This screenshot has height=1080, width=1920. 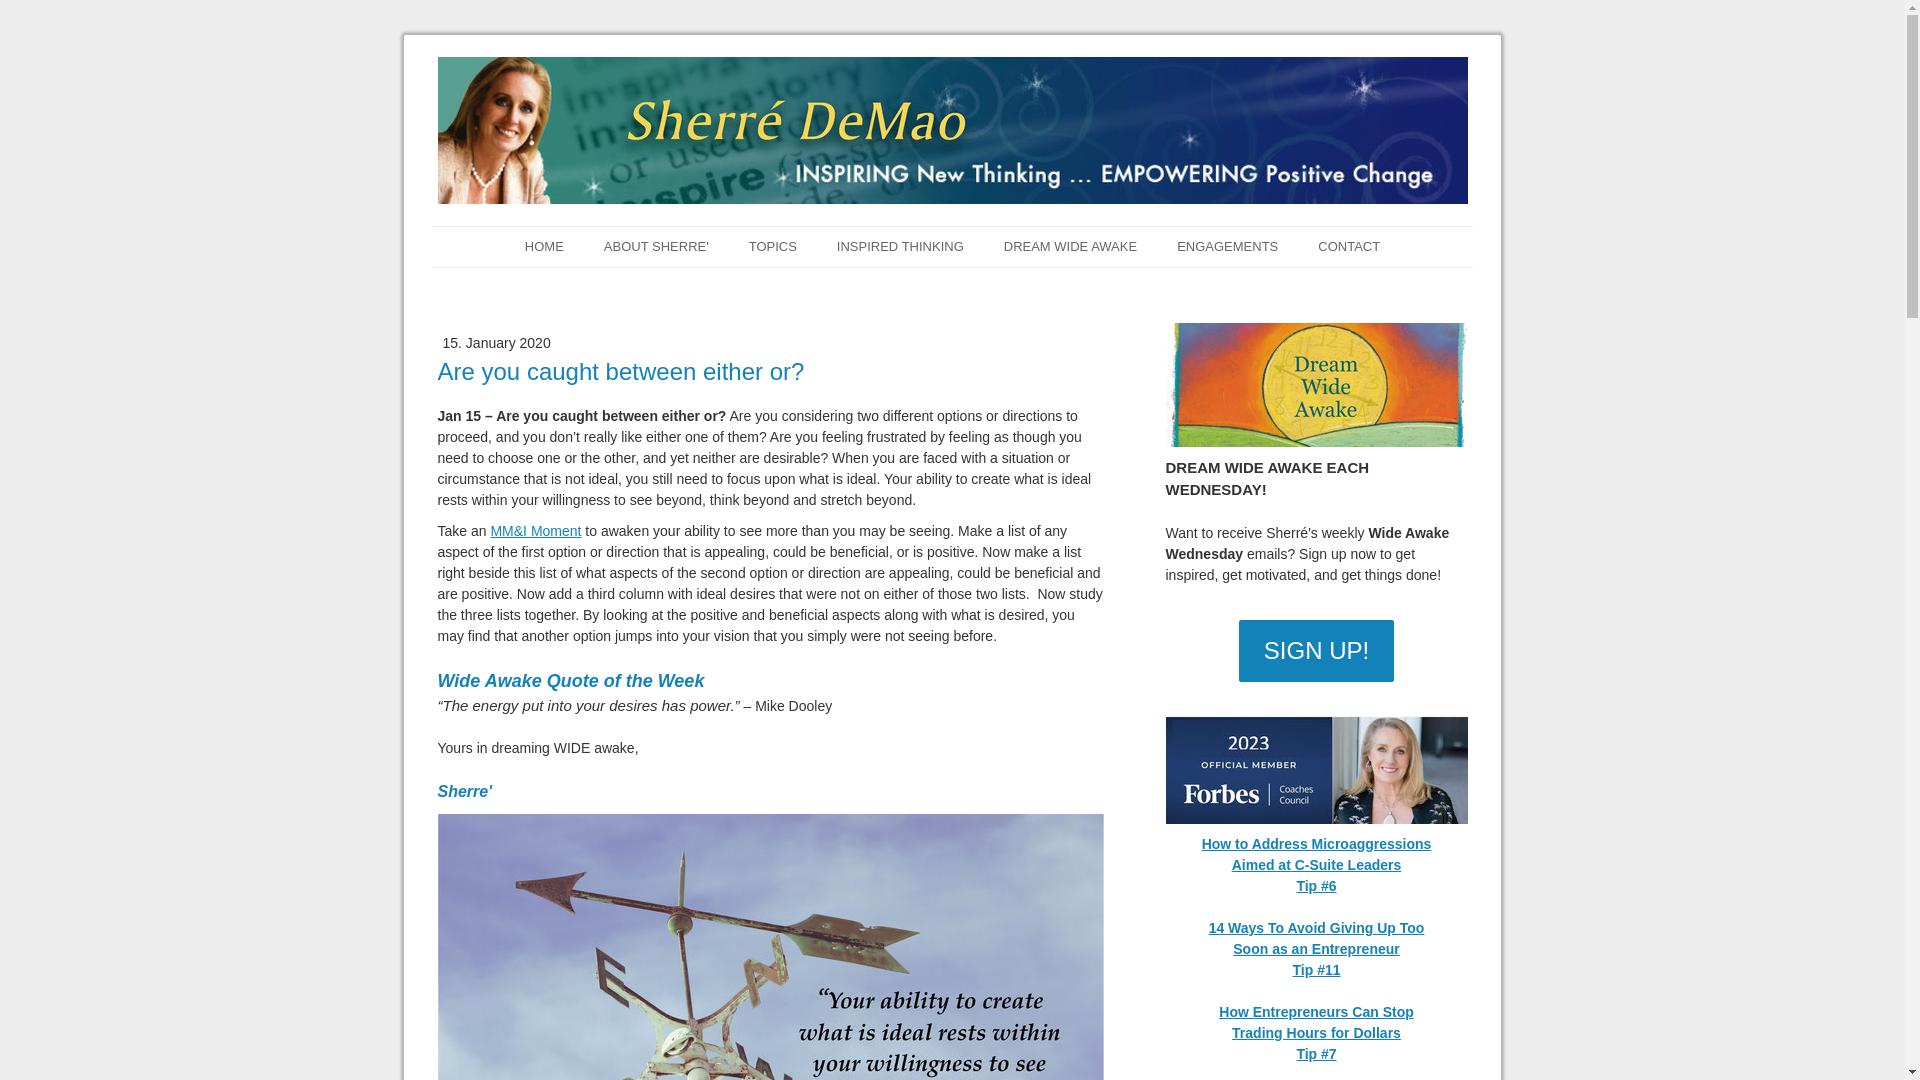 What do you see at coordinates (1316, 948) in the screenshot?
I see `Soon as an Entrepreneur` at bounding box center [1316, 948].